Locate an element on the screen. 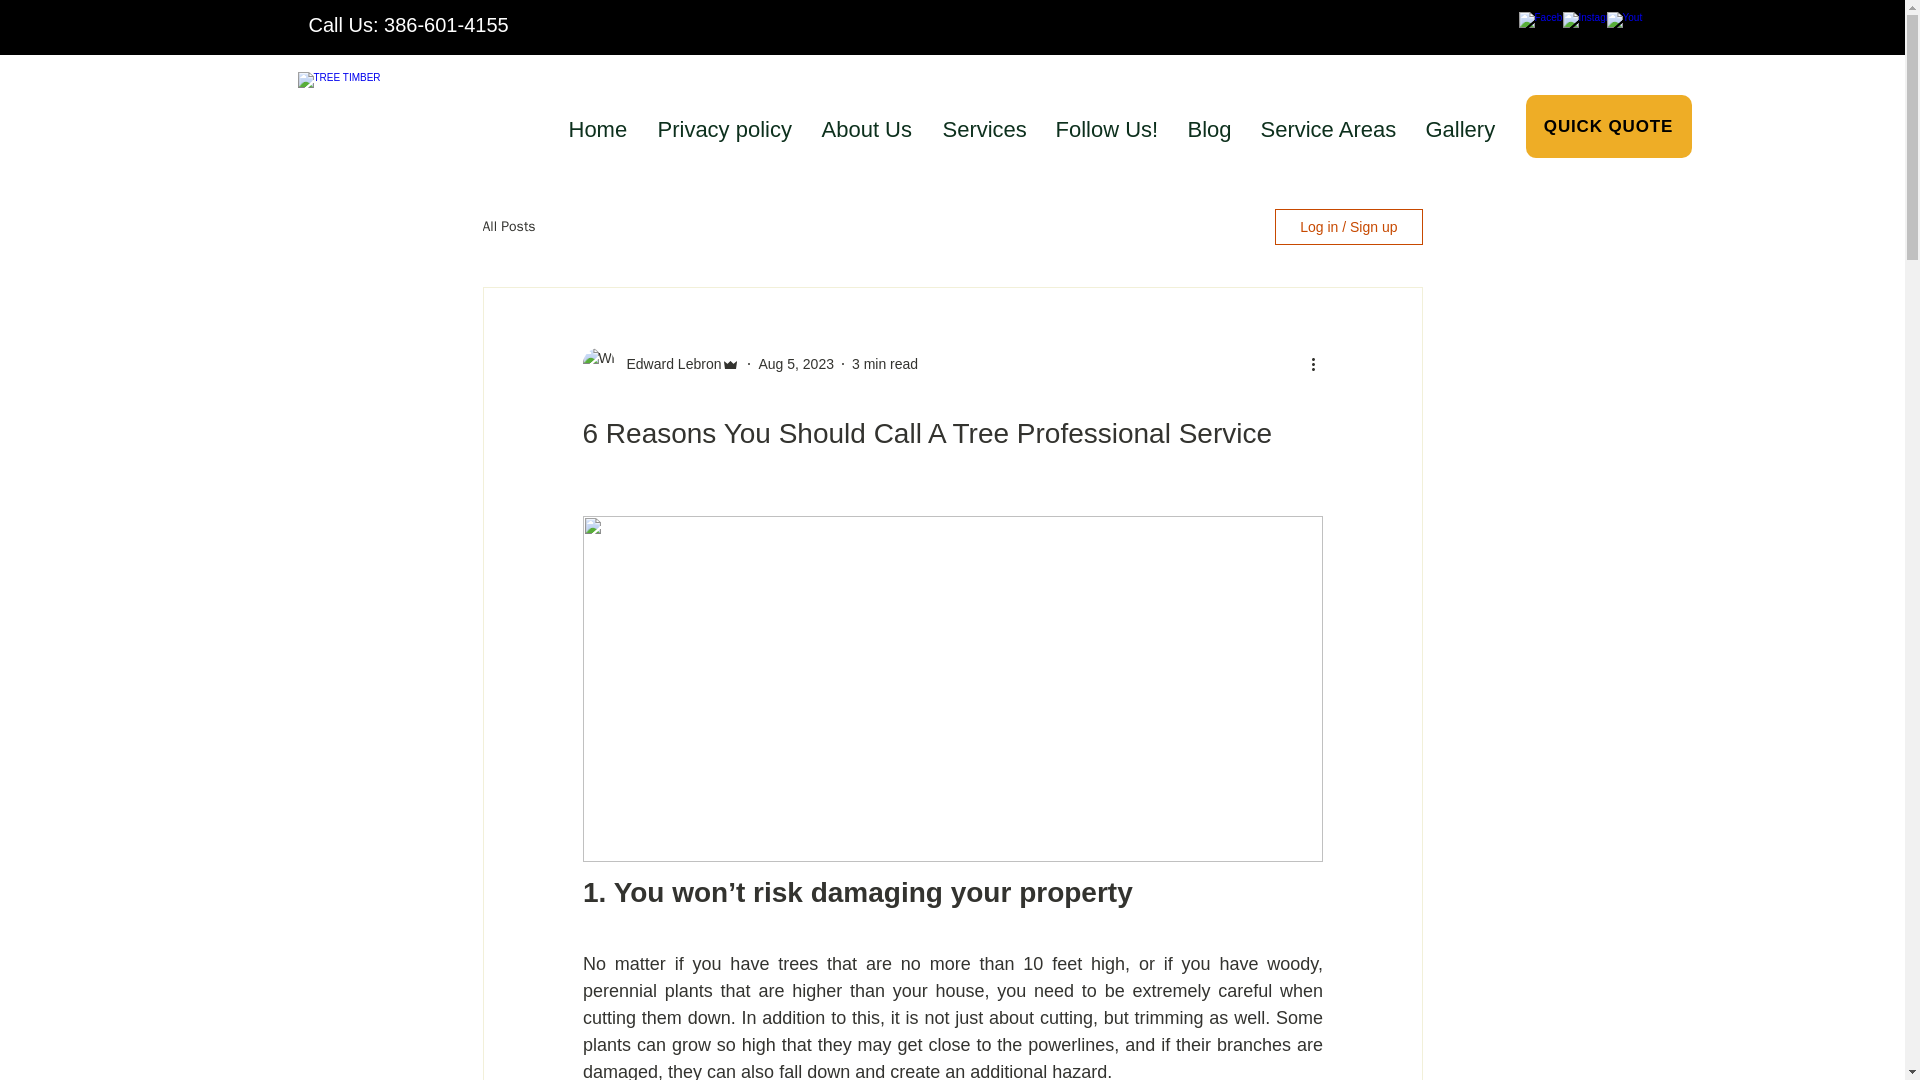 This screenshot has width=1920, height=1080. Follow Us! is located at coordinates (1108, 120).